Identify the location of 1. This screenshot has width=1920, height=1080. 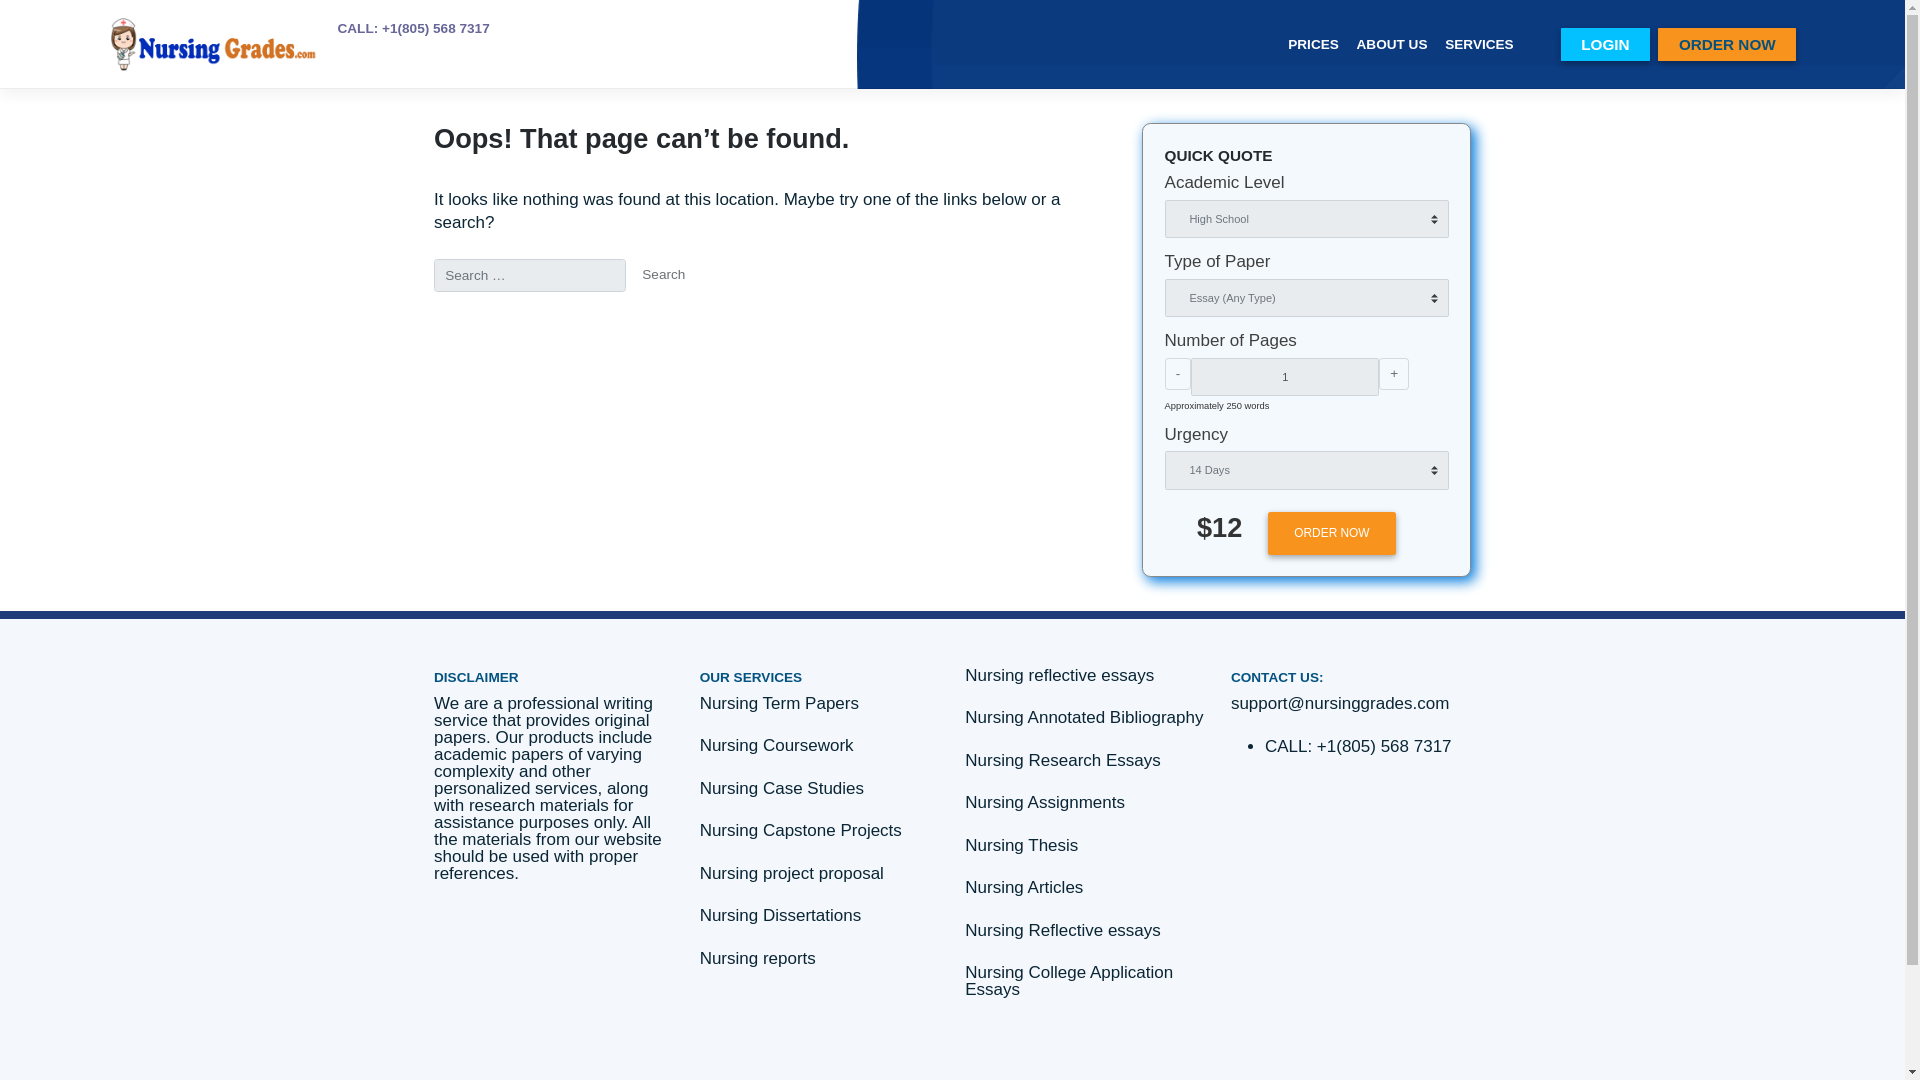
(1512, 443).